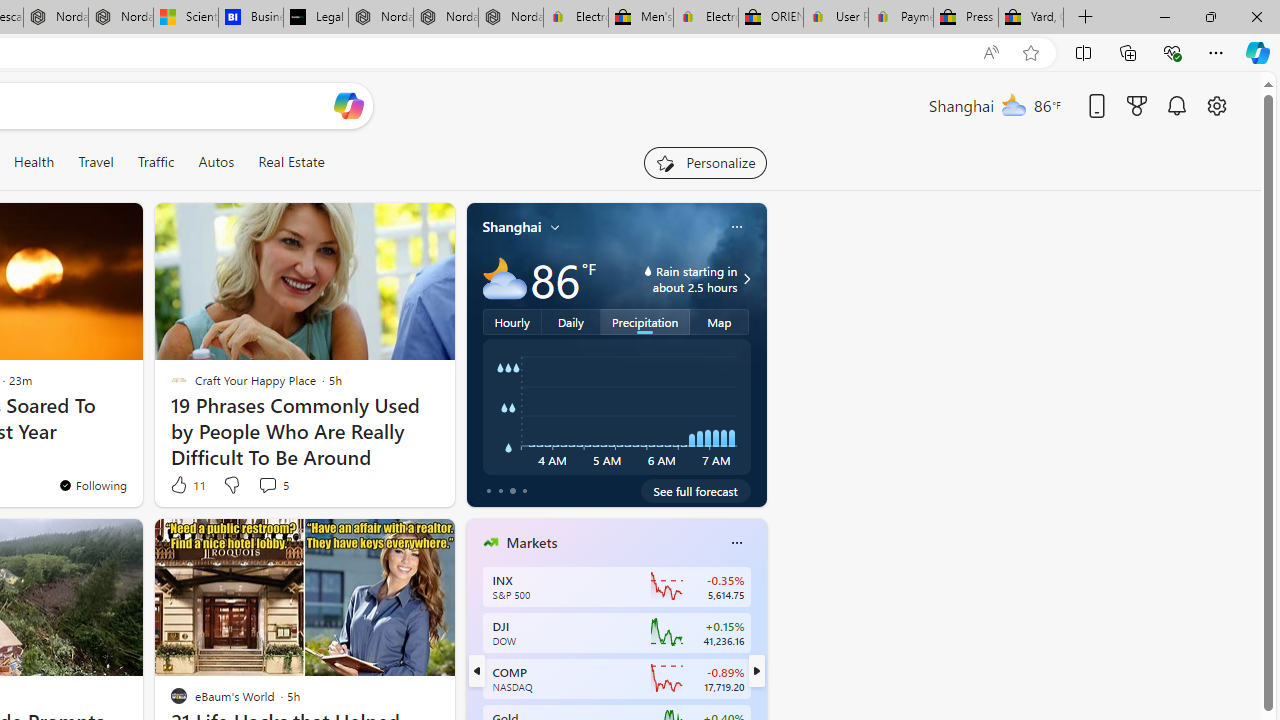 The image size is (1280, 720). Describe the element at coordinates (394, 542) in the screenshot. I see `Hide this story` at that location.